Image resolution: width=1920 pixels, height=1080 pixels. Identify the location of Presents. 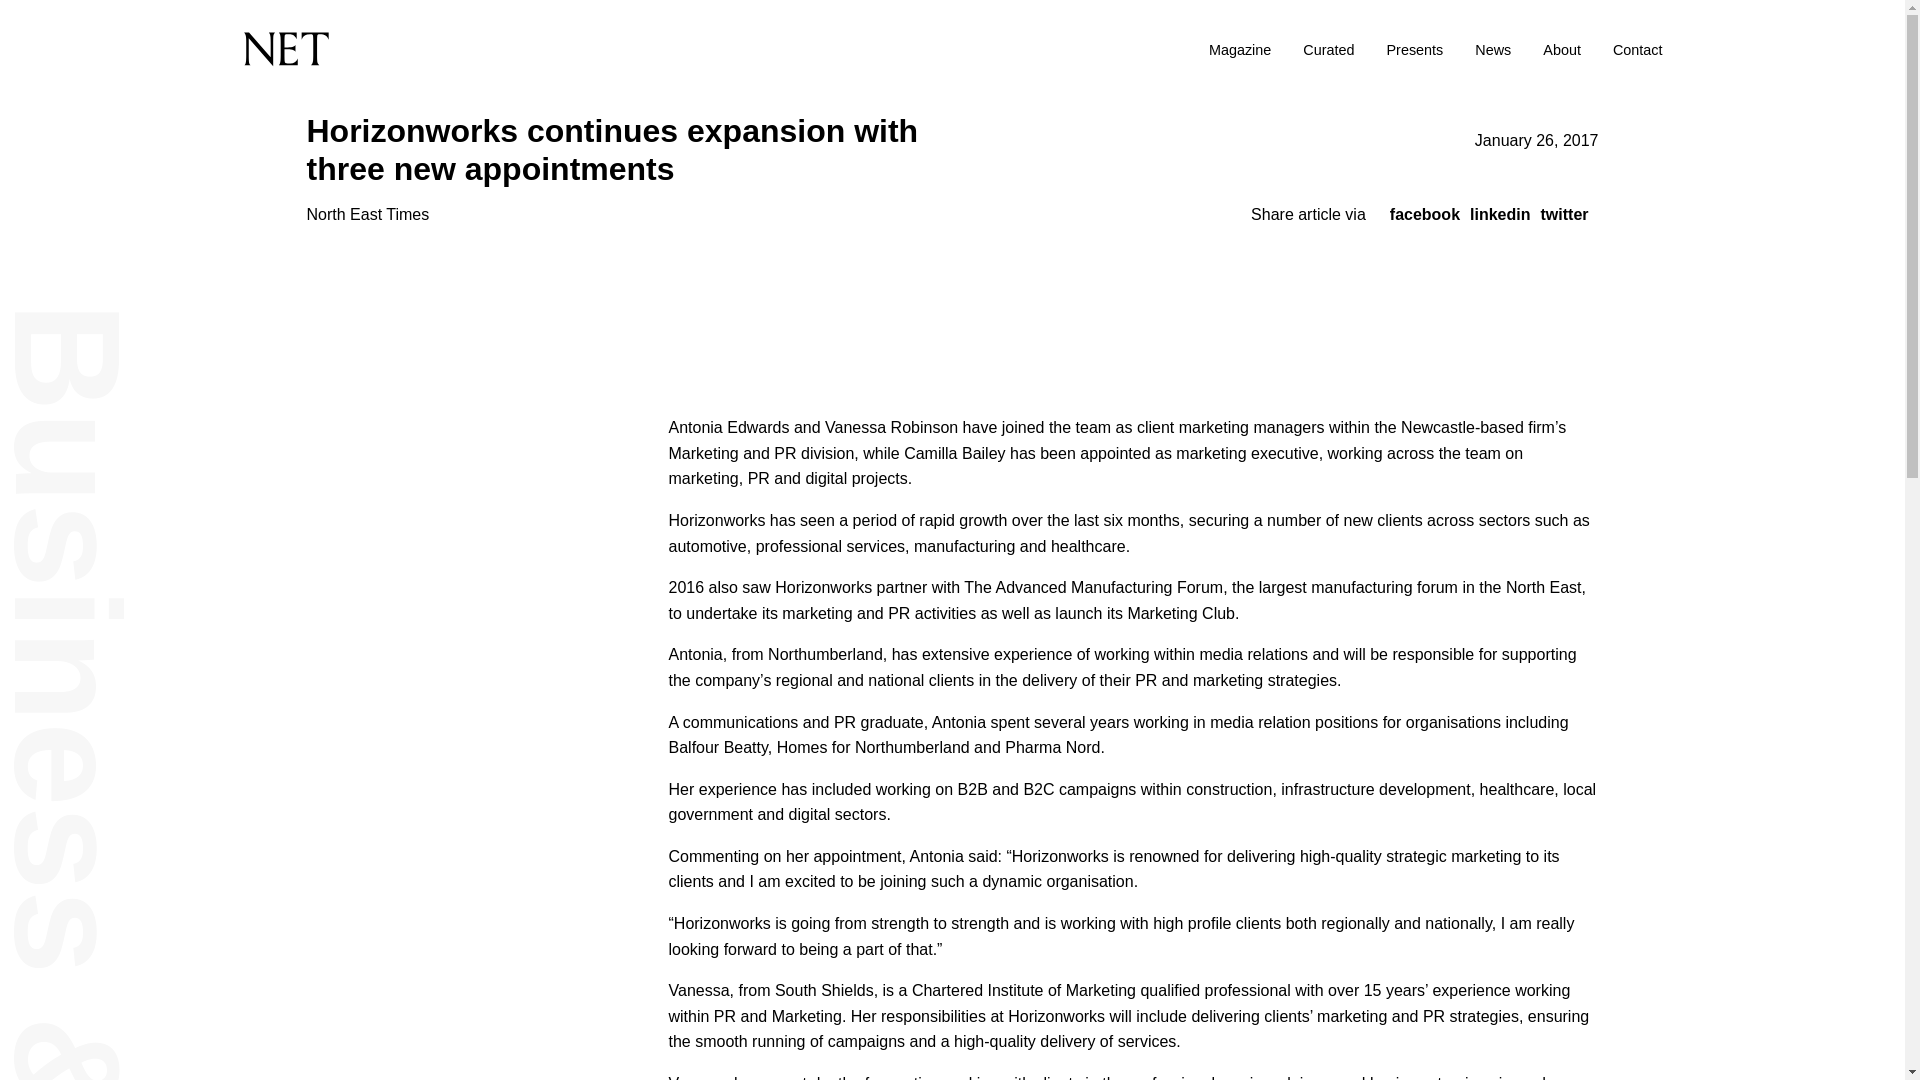
(1414, 50).